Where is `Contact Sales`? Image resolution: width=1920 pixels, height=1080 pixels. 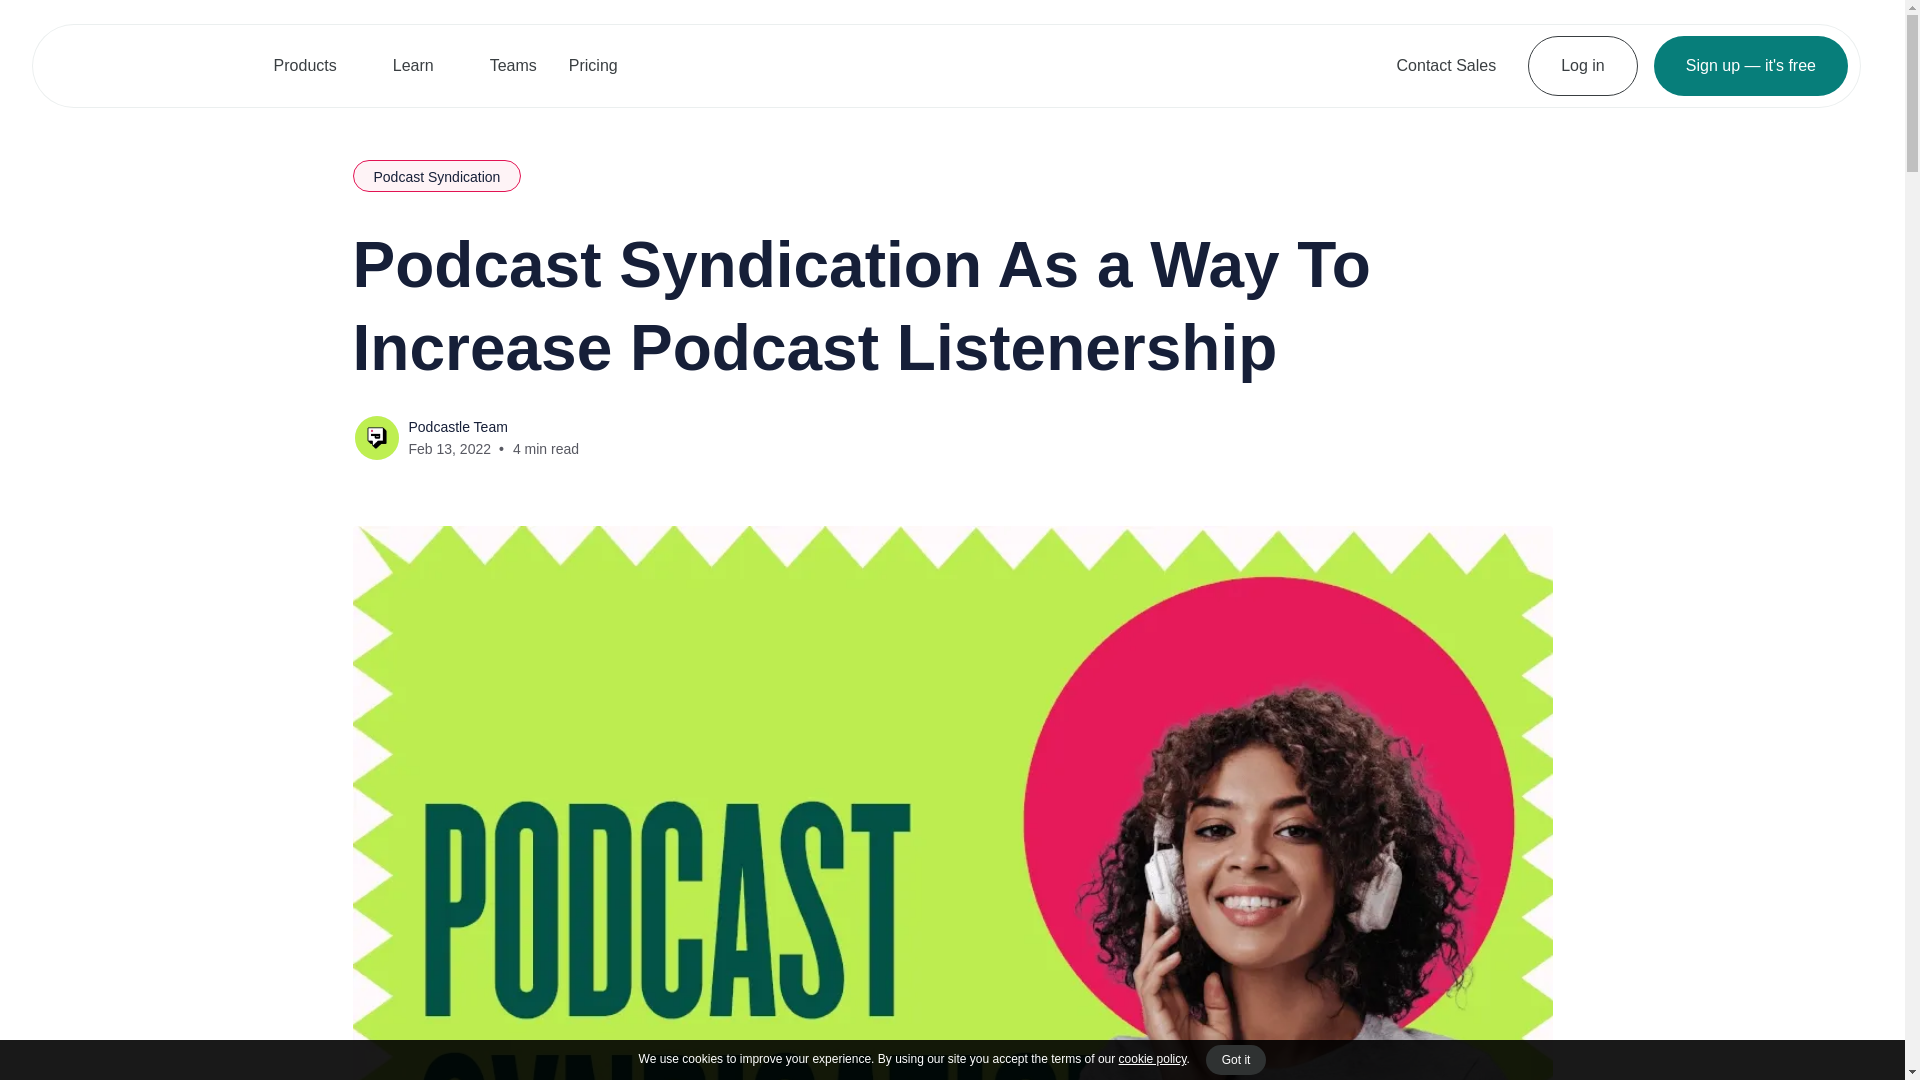 Contact Sales is located at coordinates (1446, 65).